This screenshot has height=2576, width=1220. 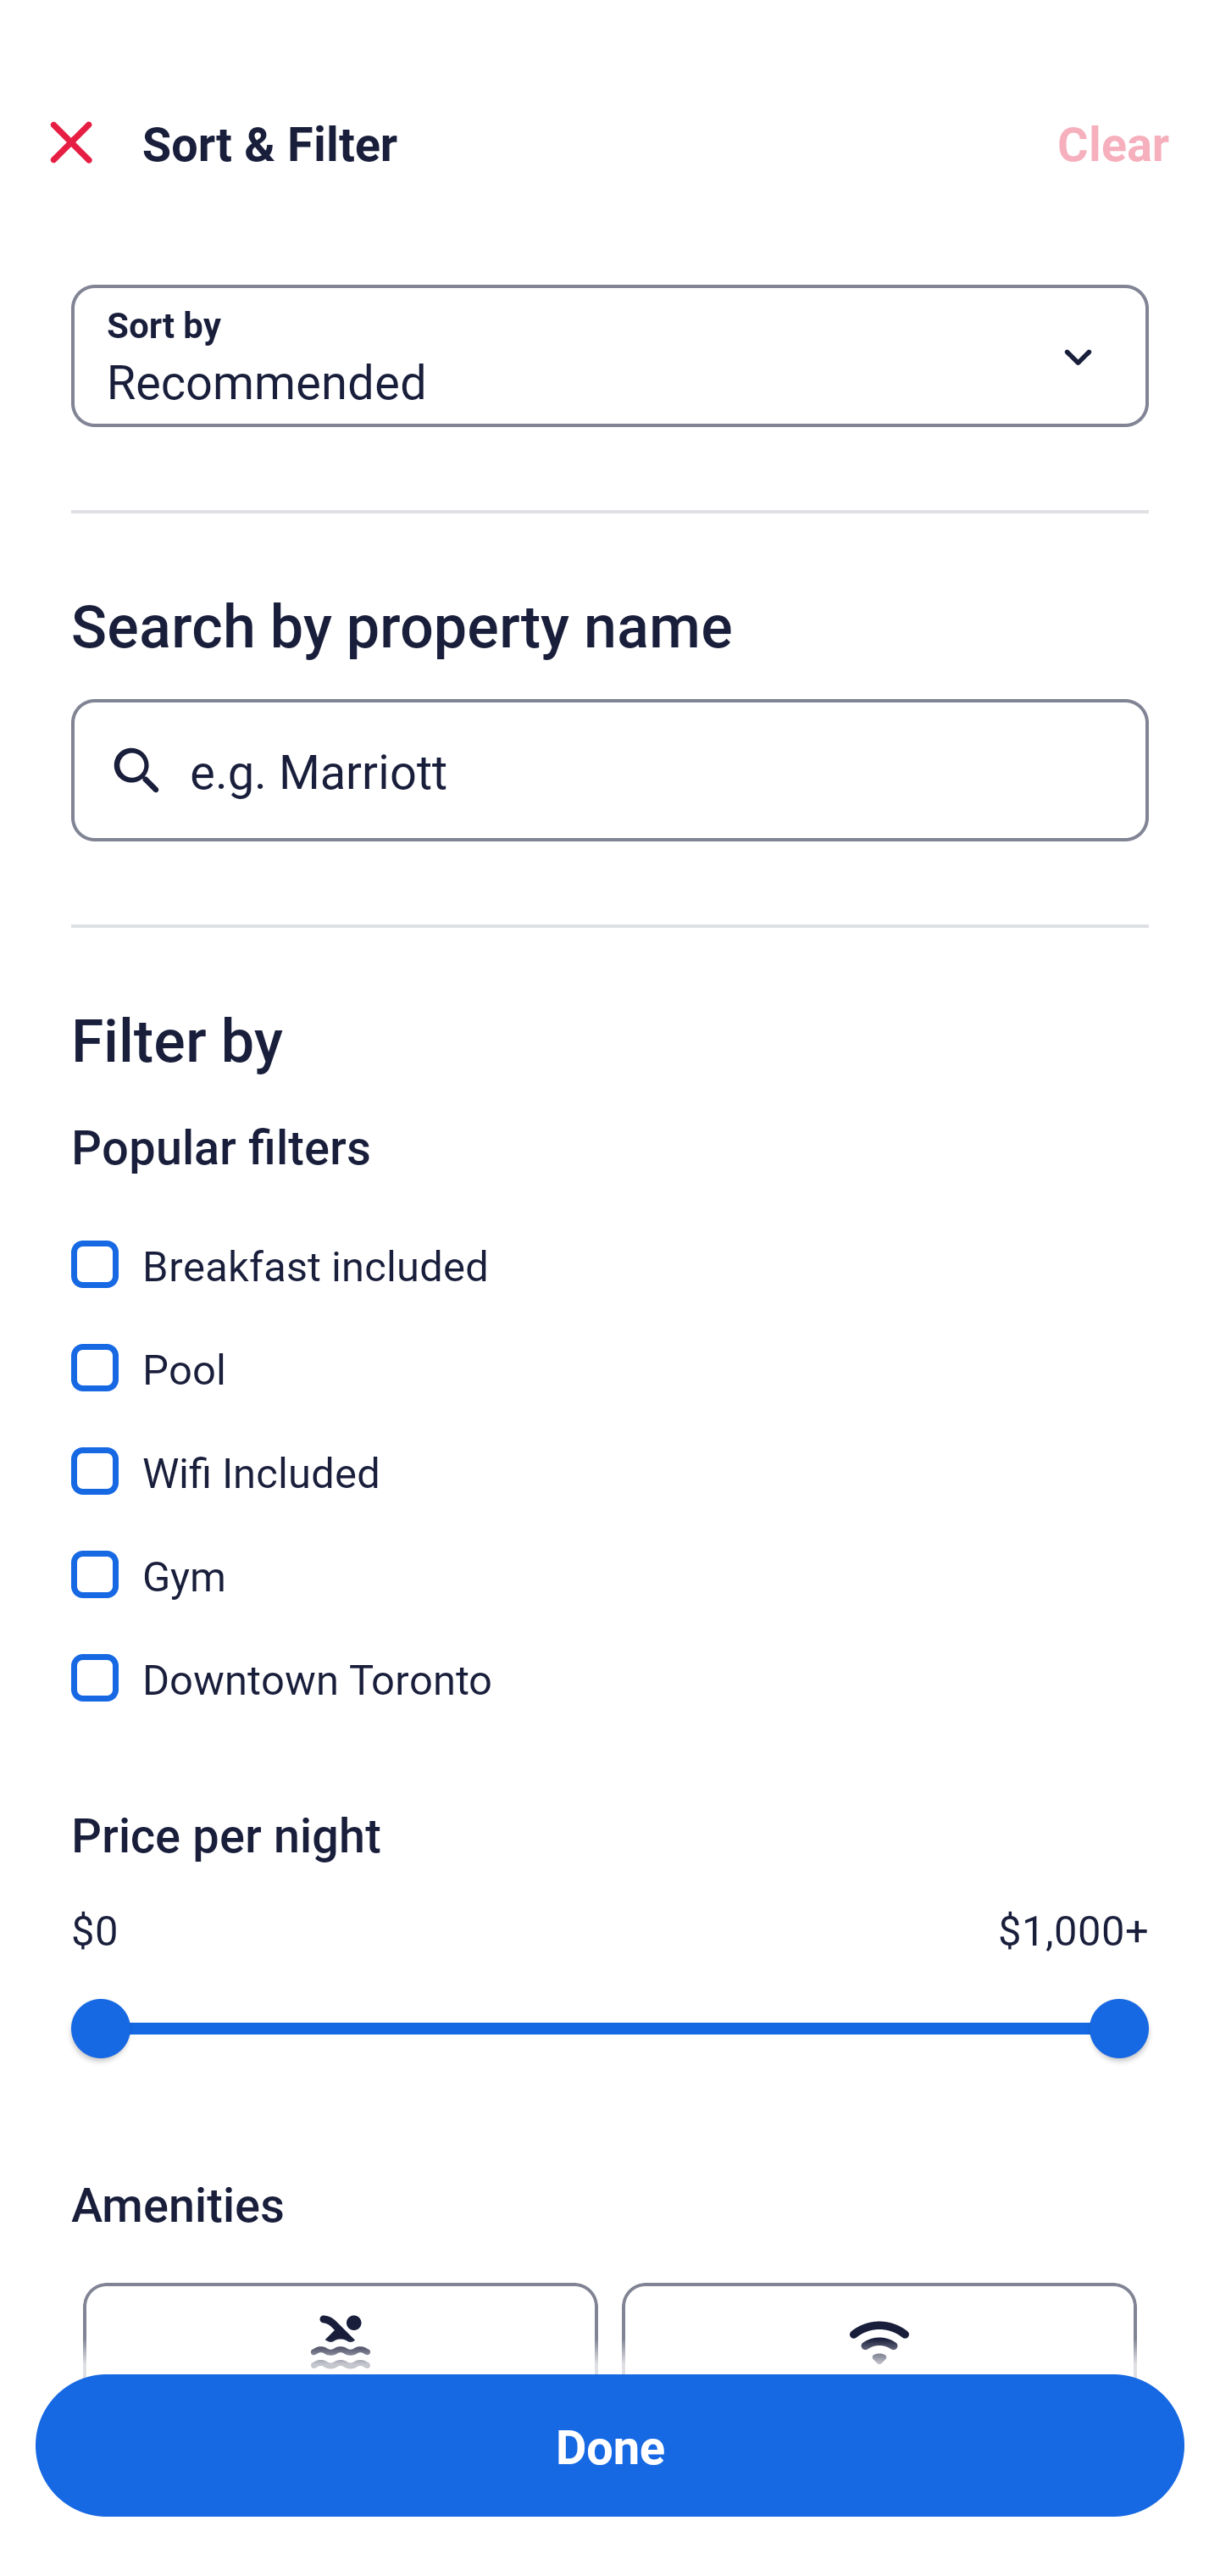 I want to click on Close Sort and Filter, so click(x=71, y=142).